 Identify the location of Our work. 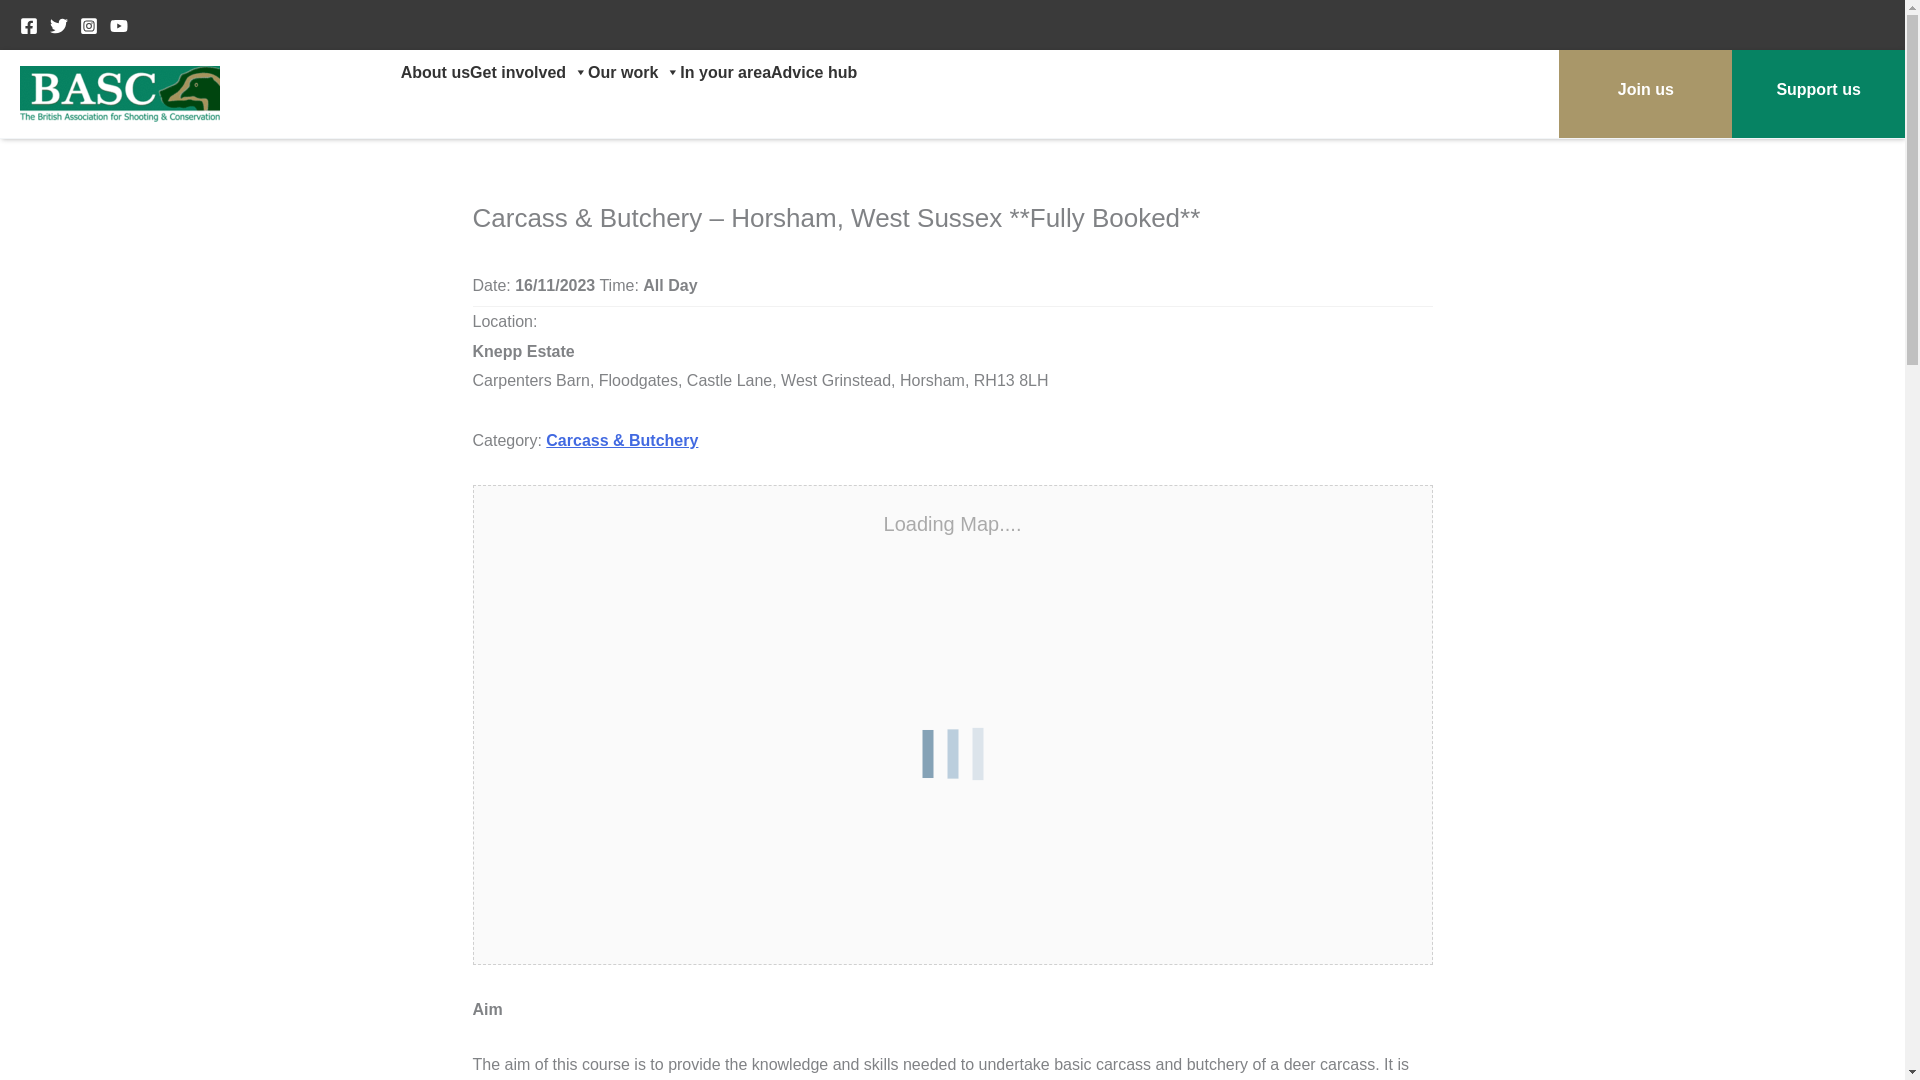
(633, 72).